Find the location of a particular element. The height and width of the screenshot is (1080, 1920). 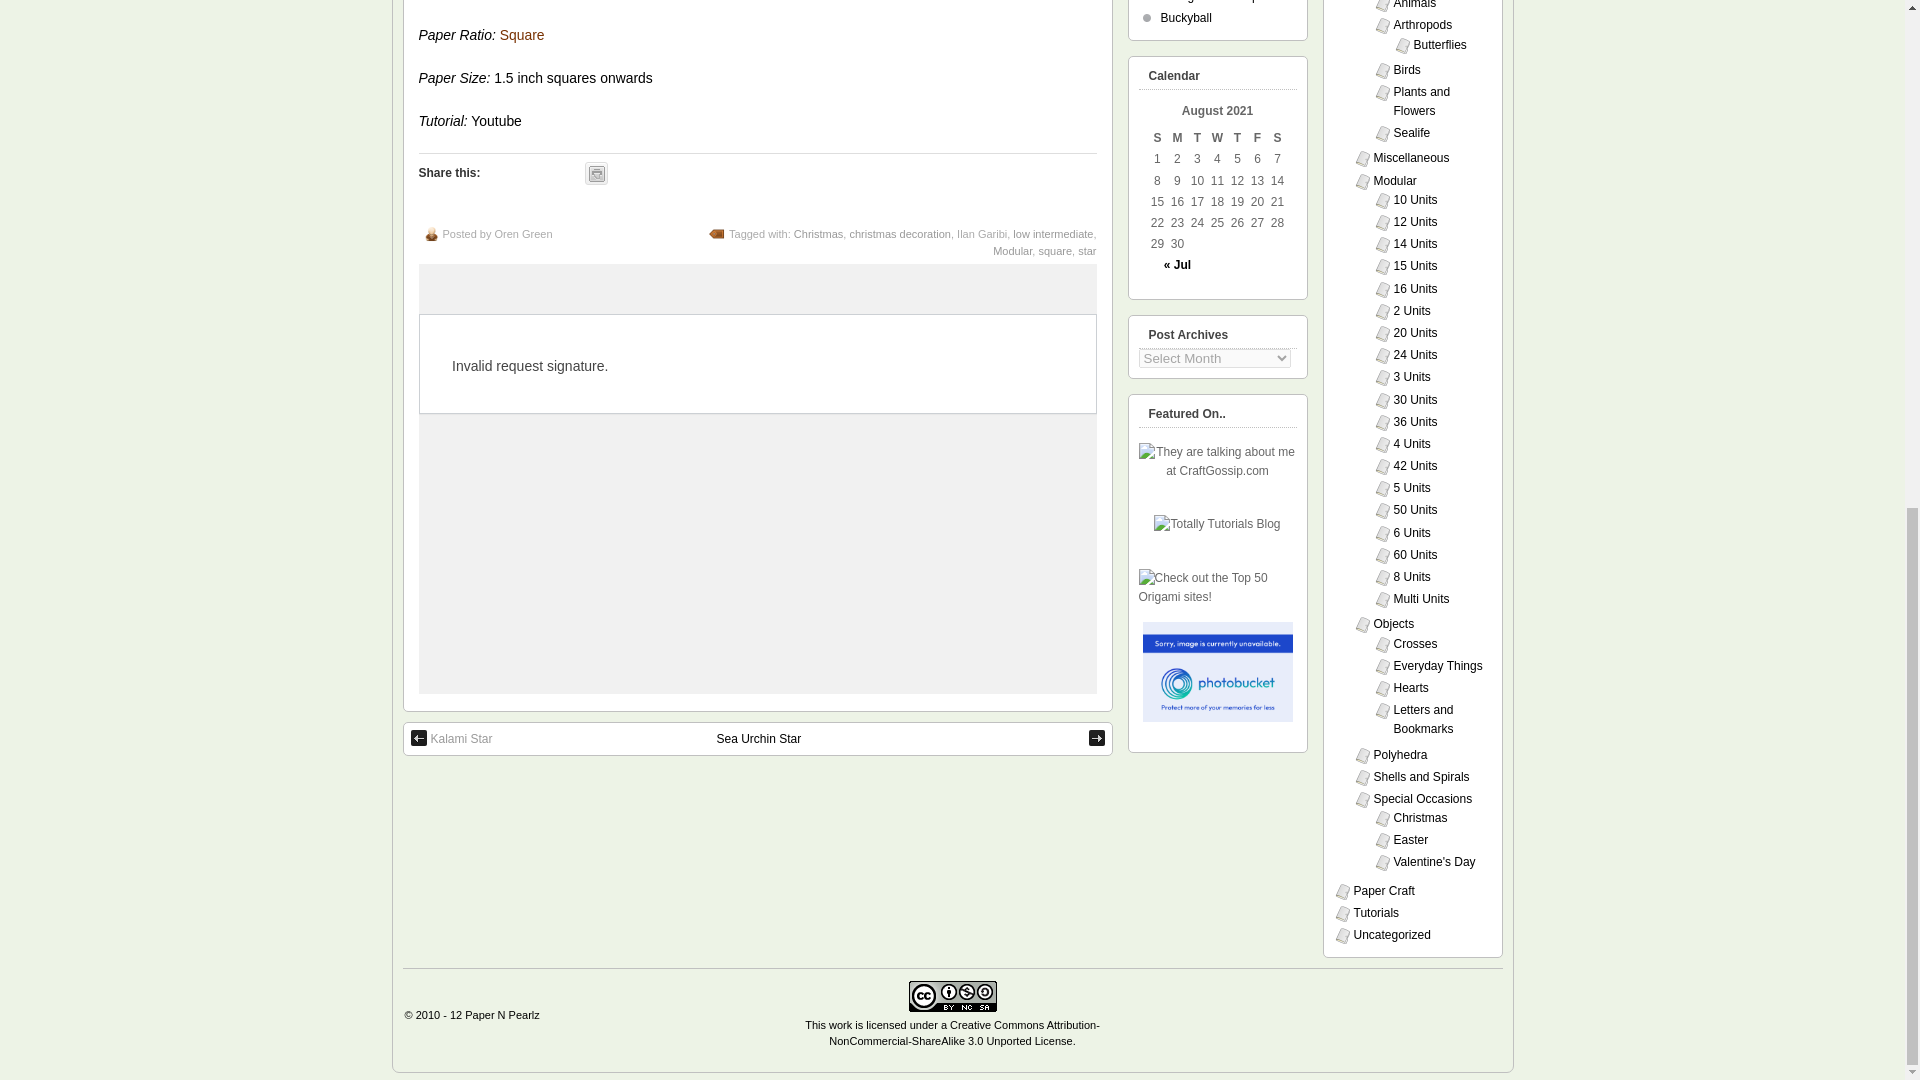

Click to print is located at coordinates (596, 173).